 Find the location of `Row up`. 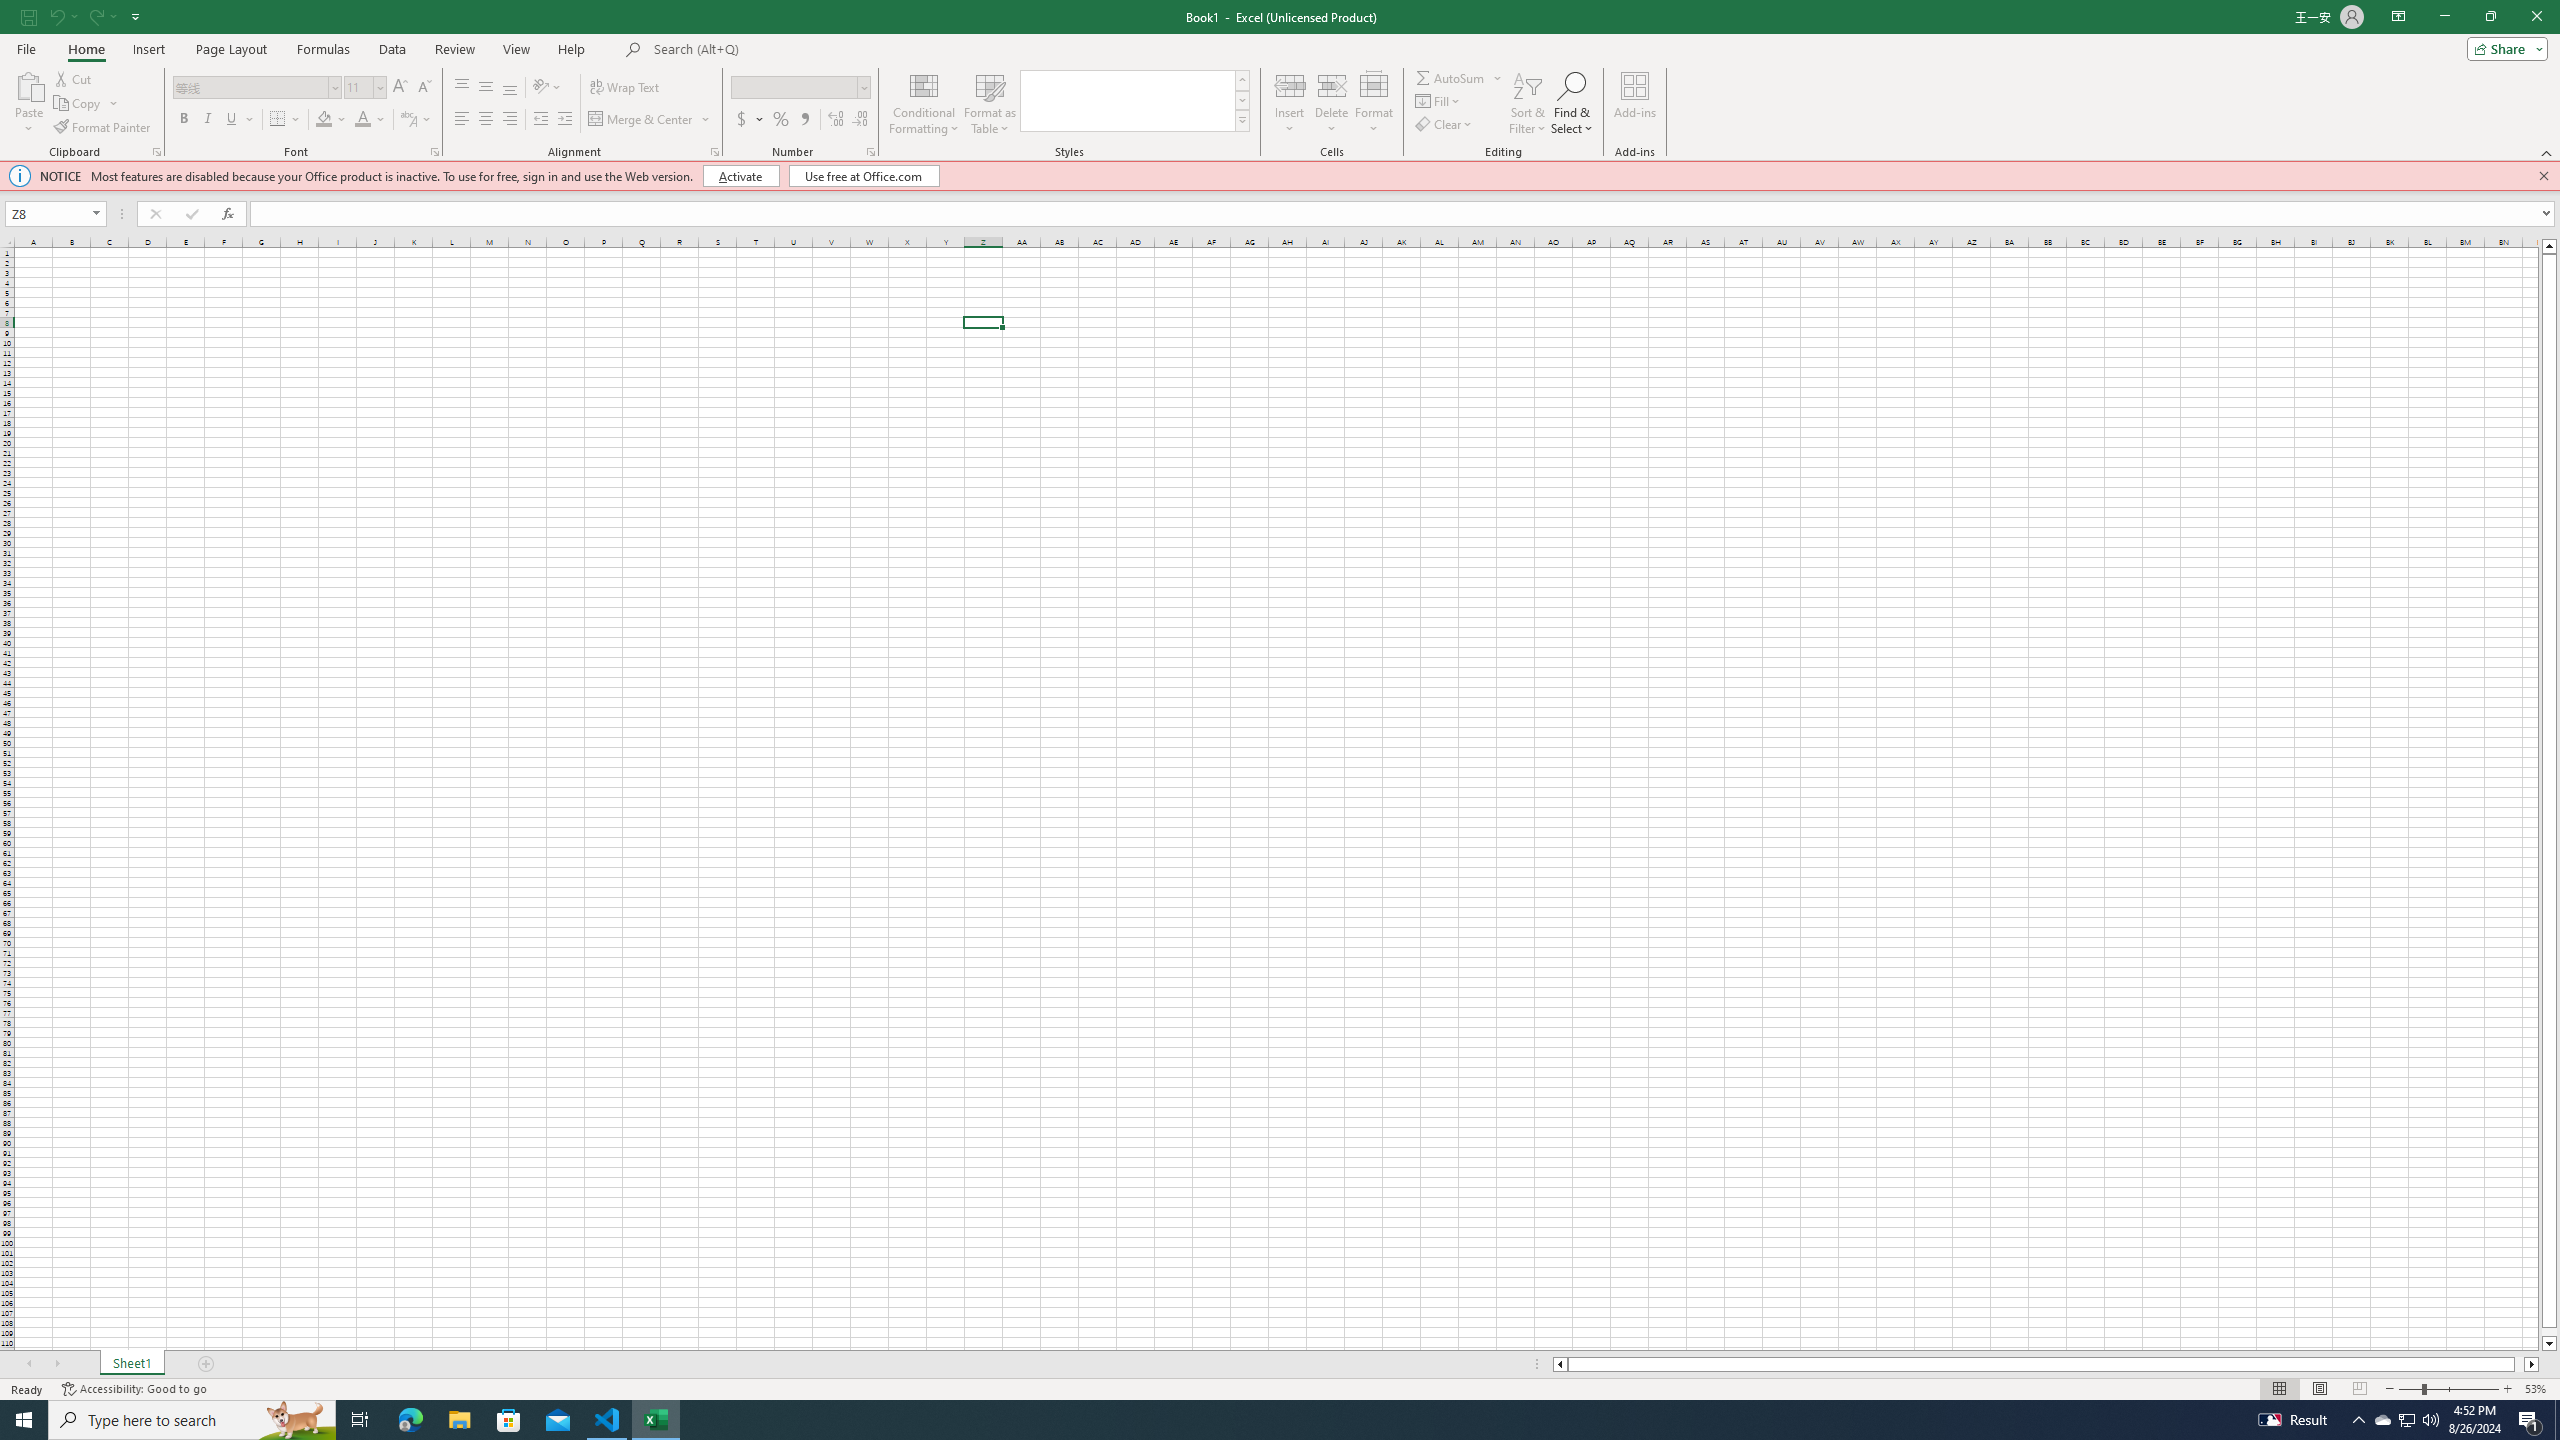

Row up is located at coordinates (1241, 80).